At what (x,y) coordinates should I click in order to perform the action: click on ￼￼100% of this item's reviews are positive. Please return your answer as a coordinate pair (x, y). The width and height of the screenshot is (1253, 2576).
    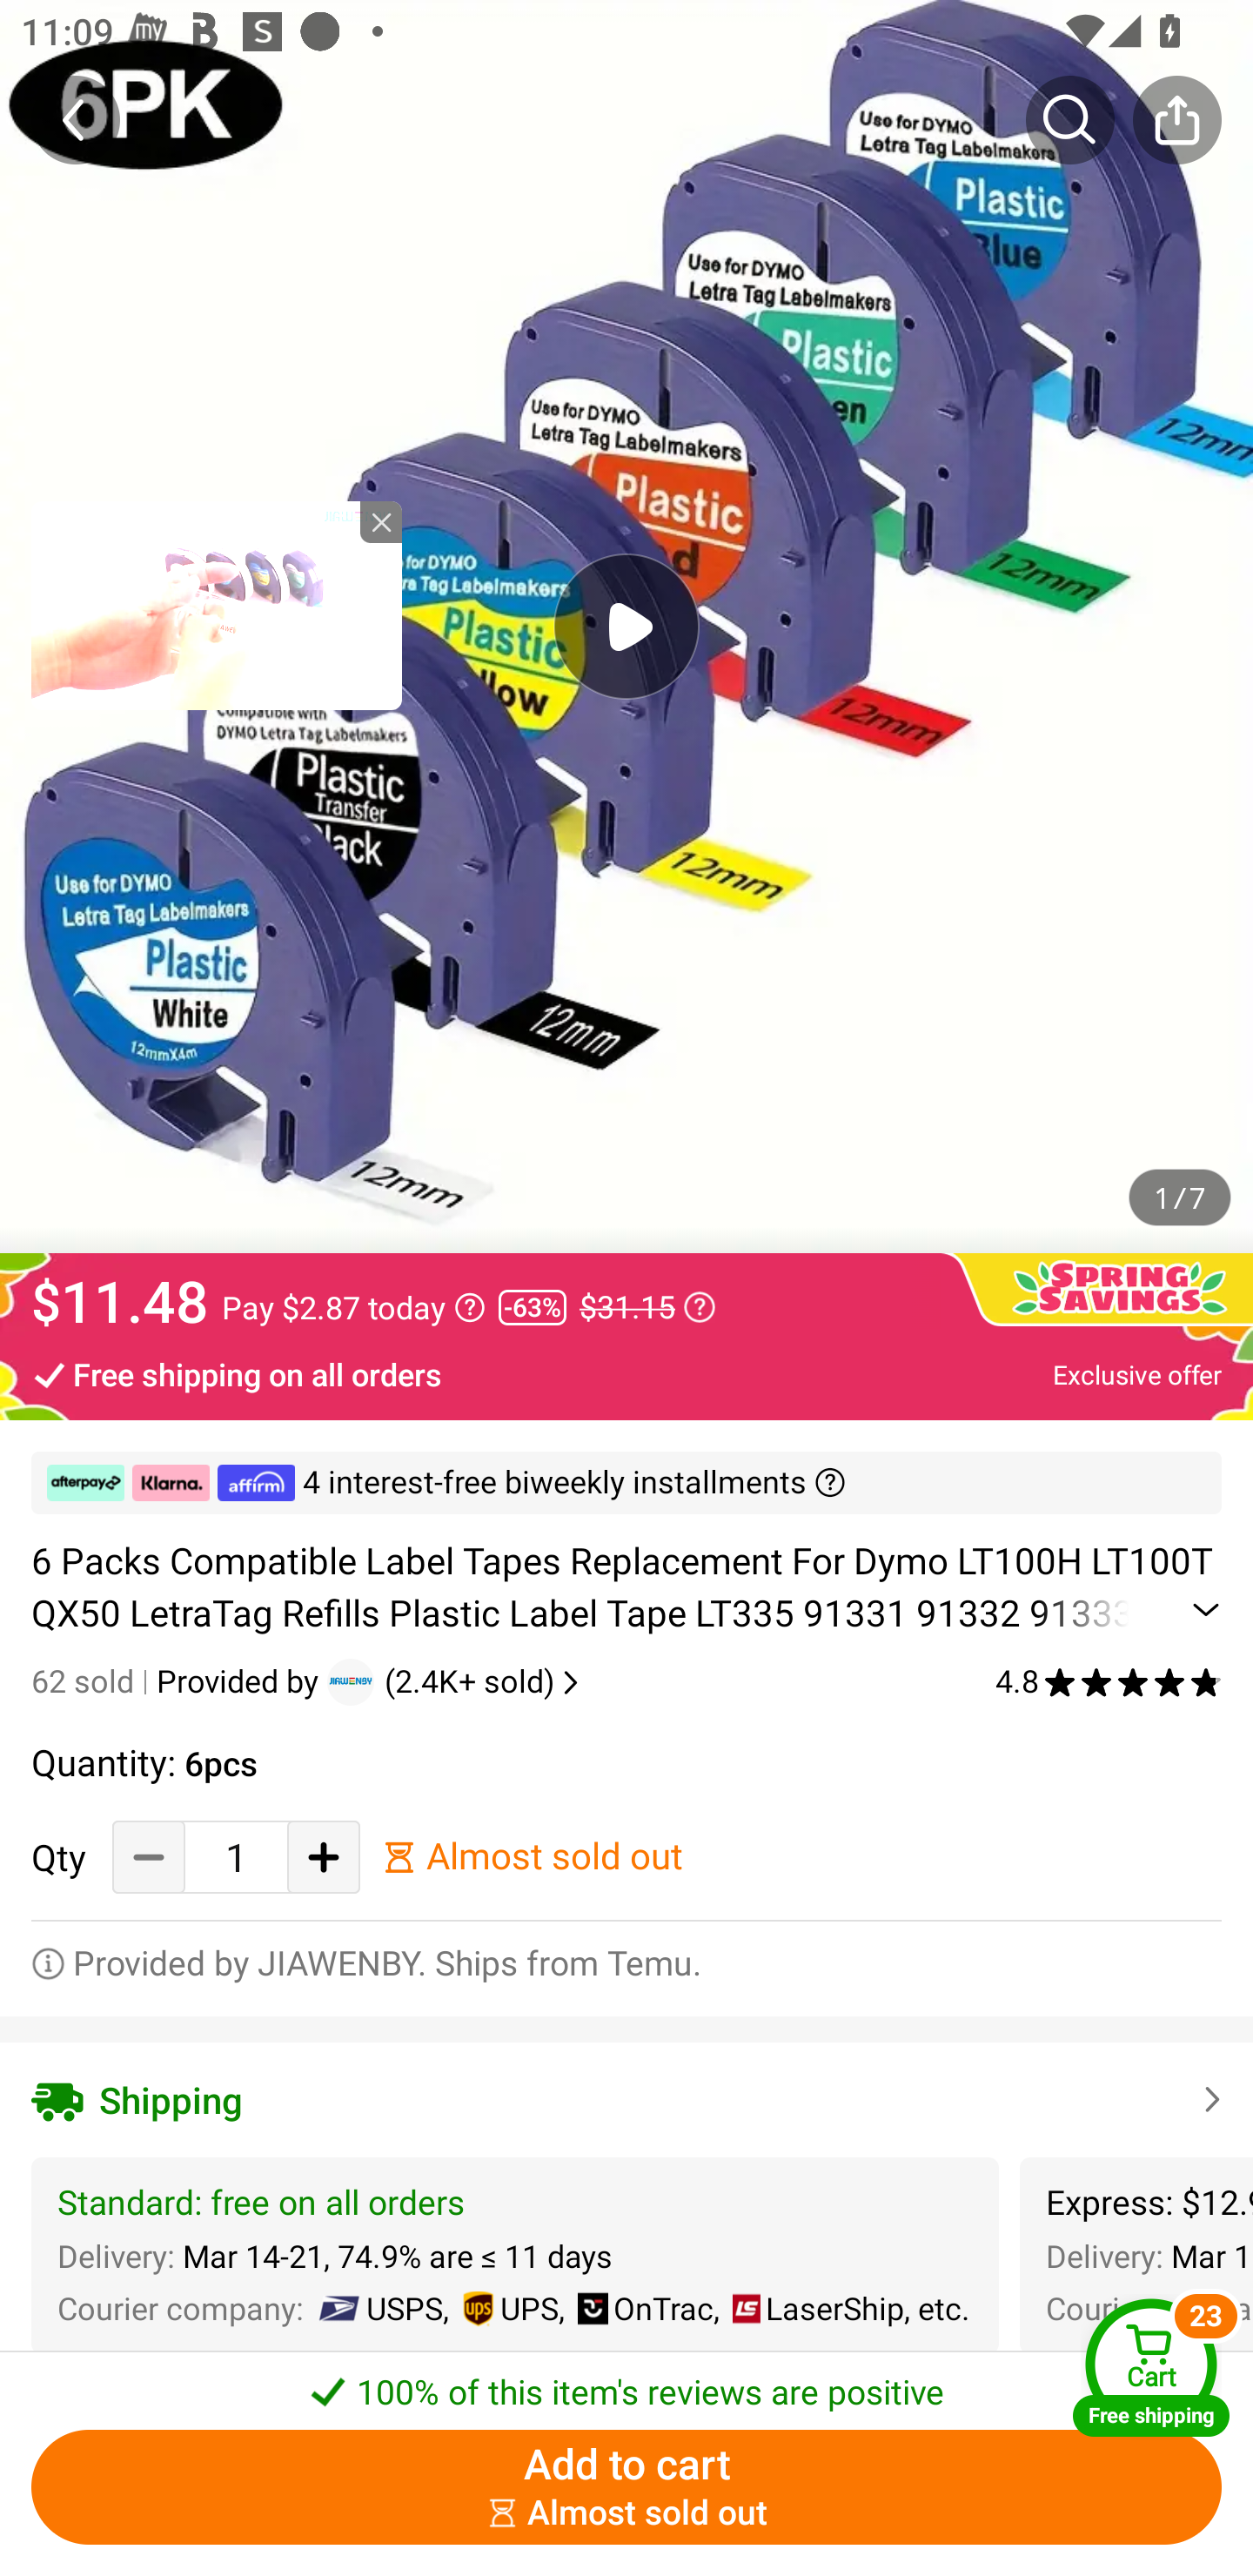
    Looking at the image, I should click on (626, 2383).